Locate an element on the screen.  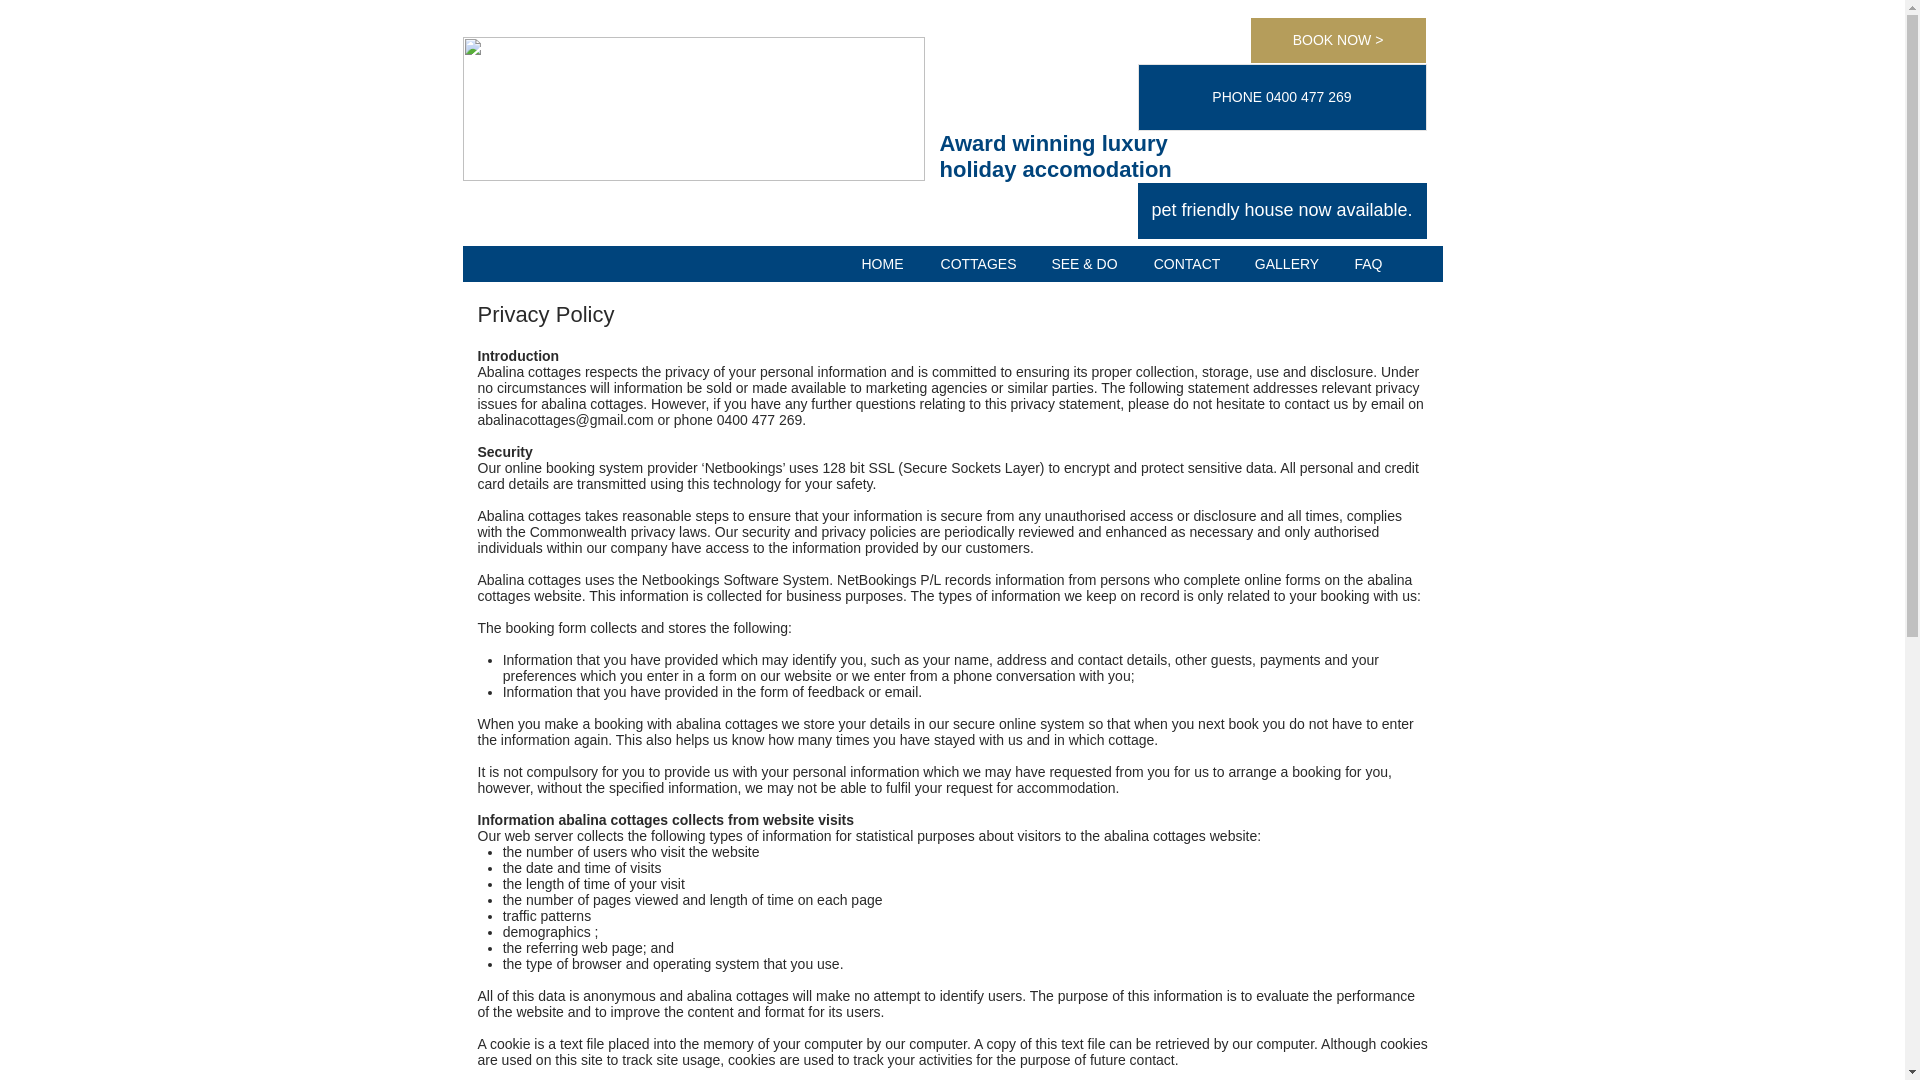
COTTAGES is located at coordinates (978, 263).